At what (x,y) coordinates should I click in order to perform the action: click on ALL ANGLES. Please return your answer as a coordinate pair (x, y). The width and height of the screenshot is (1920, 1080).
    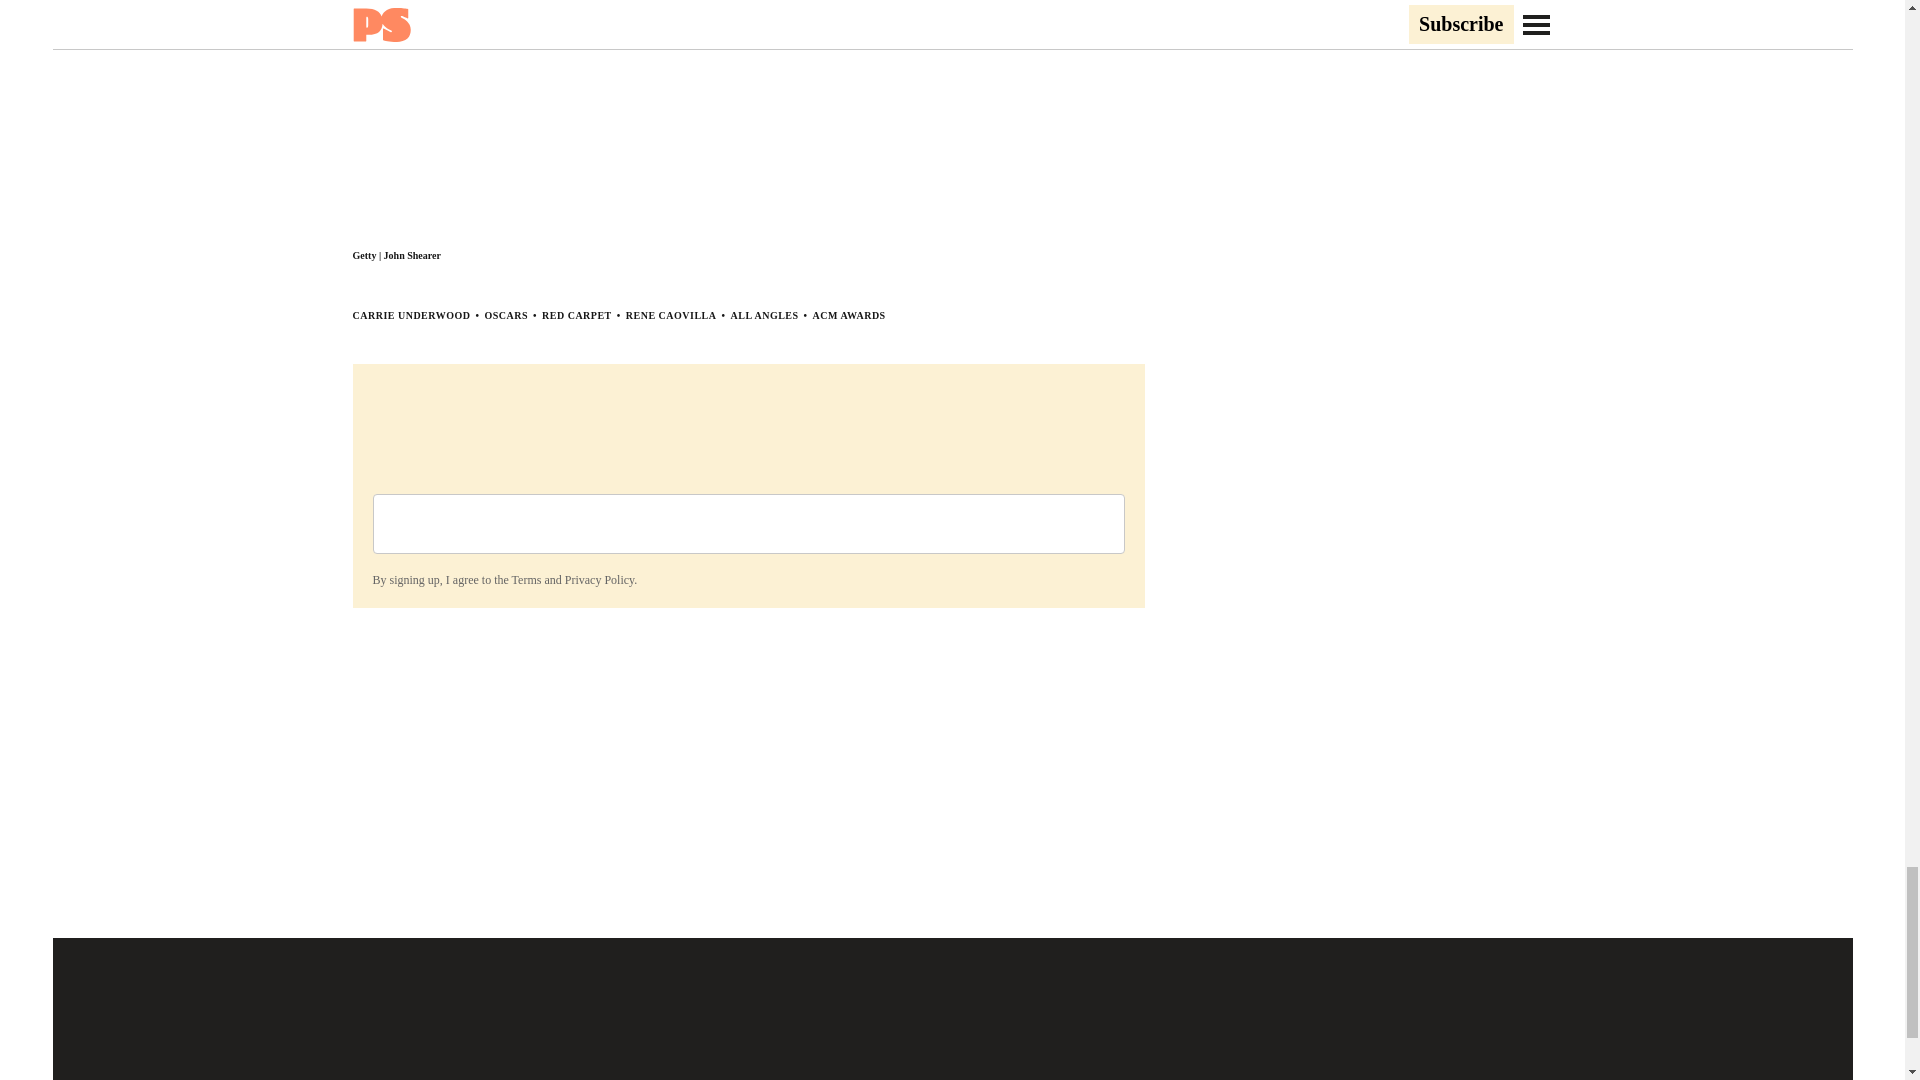
    Looking at the image, I should click on (764, 314).